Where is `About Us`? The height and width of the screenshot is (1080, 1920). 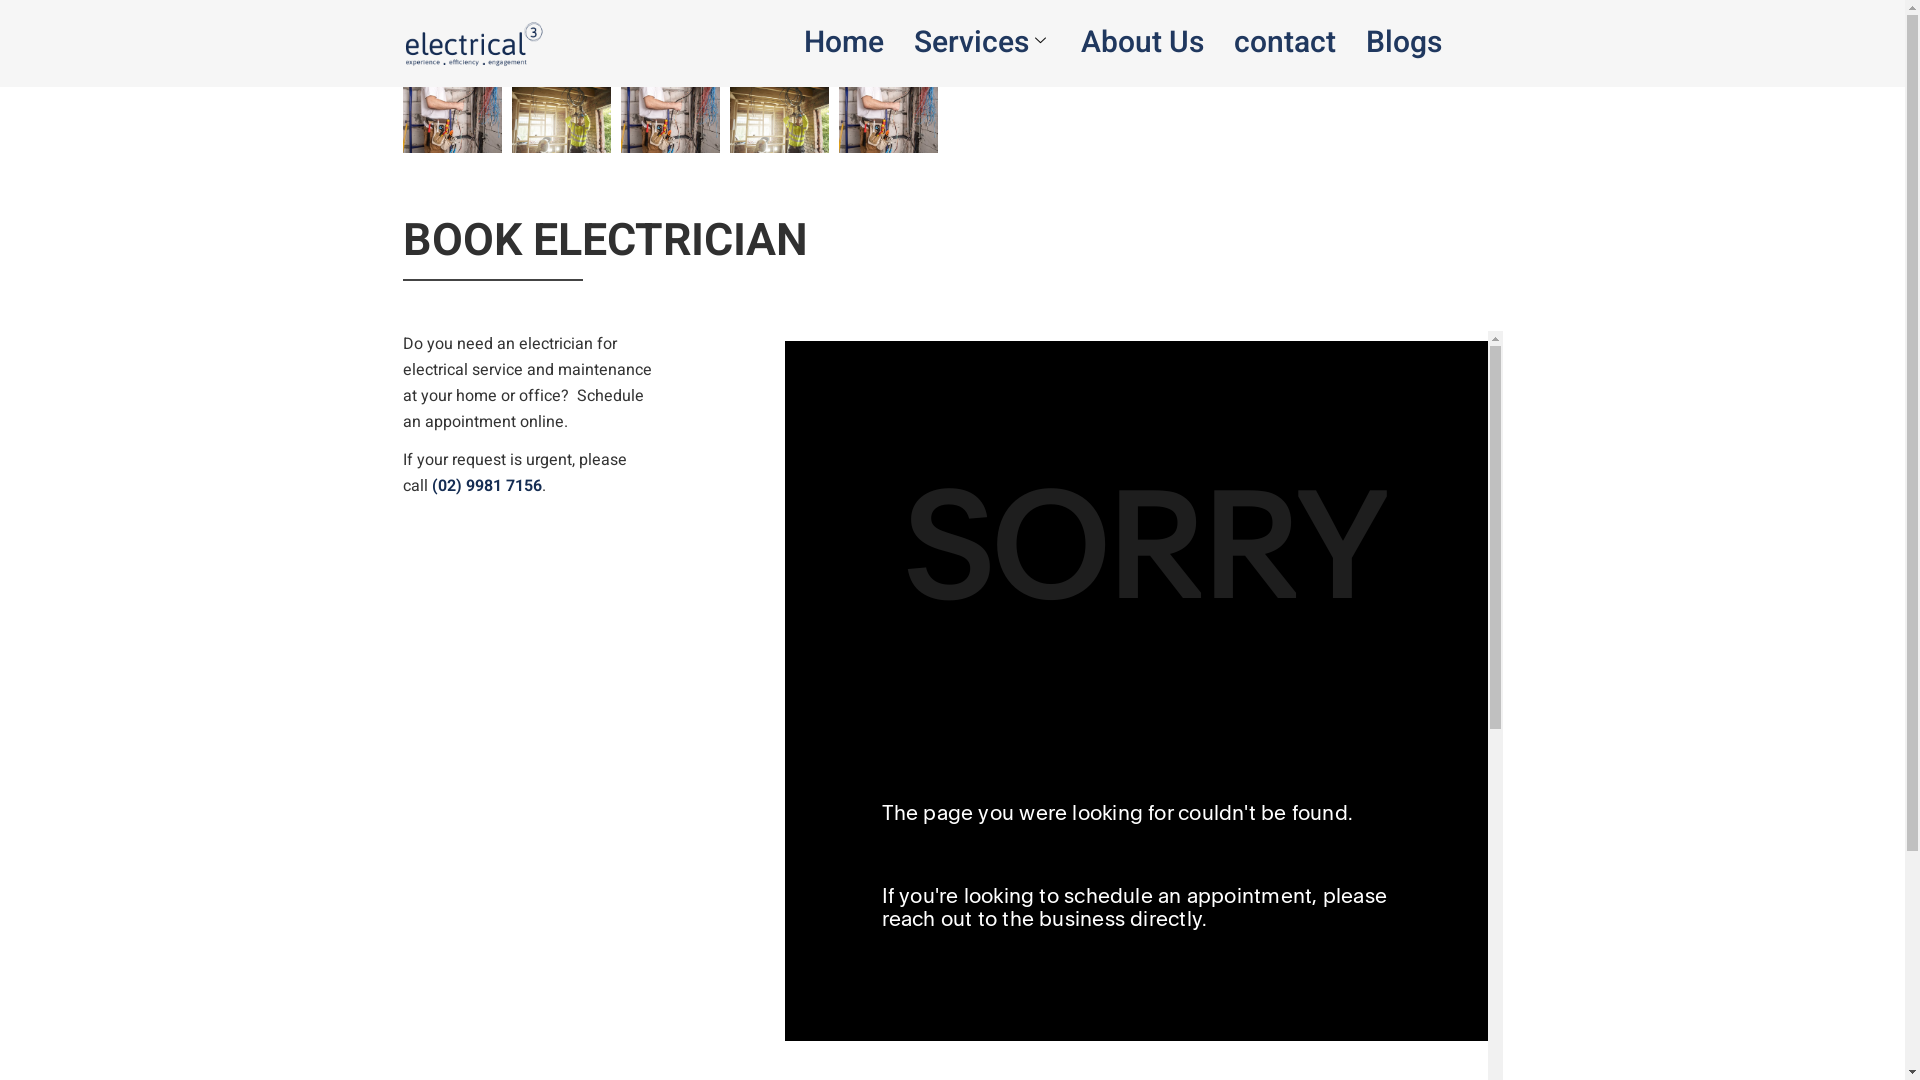
About Us is located at coordinates (1142, 43).